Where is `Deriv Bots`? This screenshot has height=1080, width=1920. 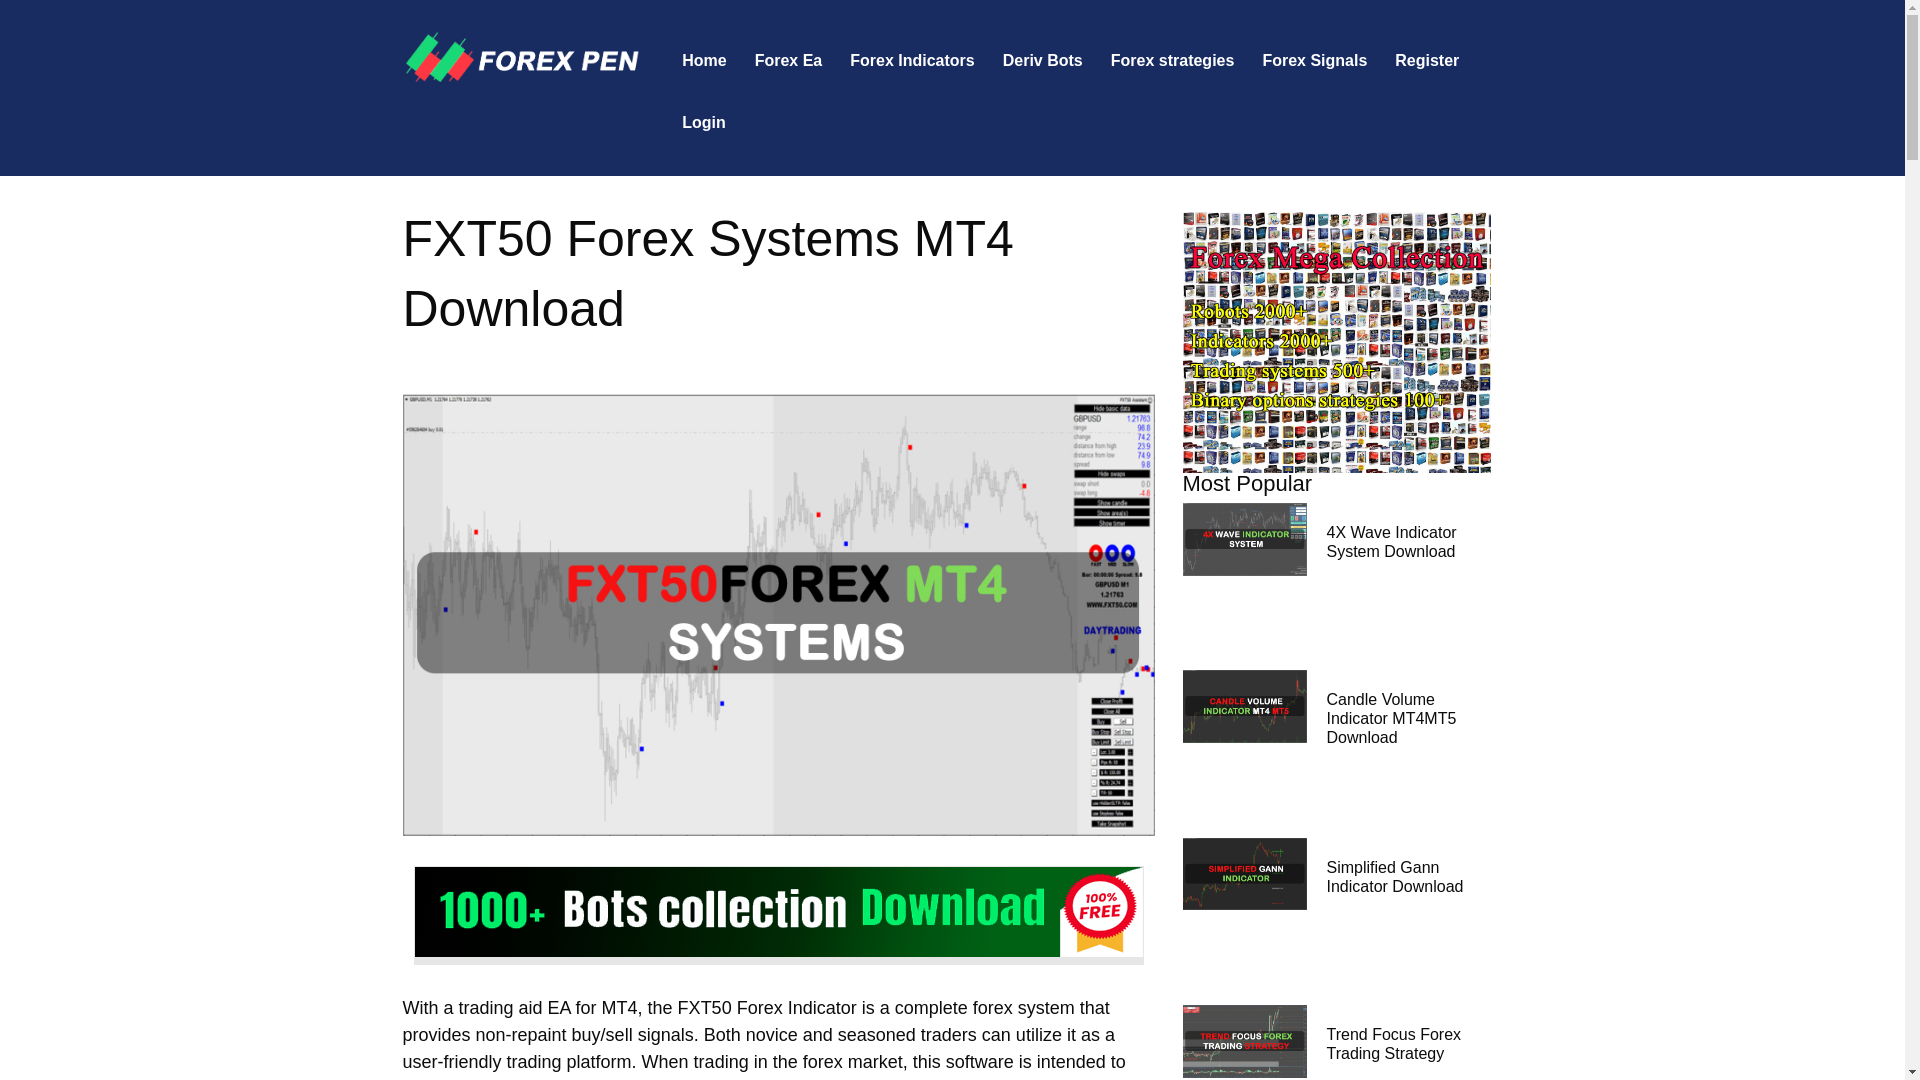
Deriv Bots is located at coordinates (1042, 60).